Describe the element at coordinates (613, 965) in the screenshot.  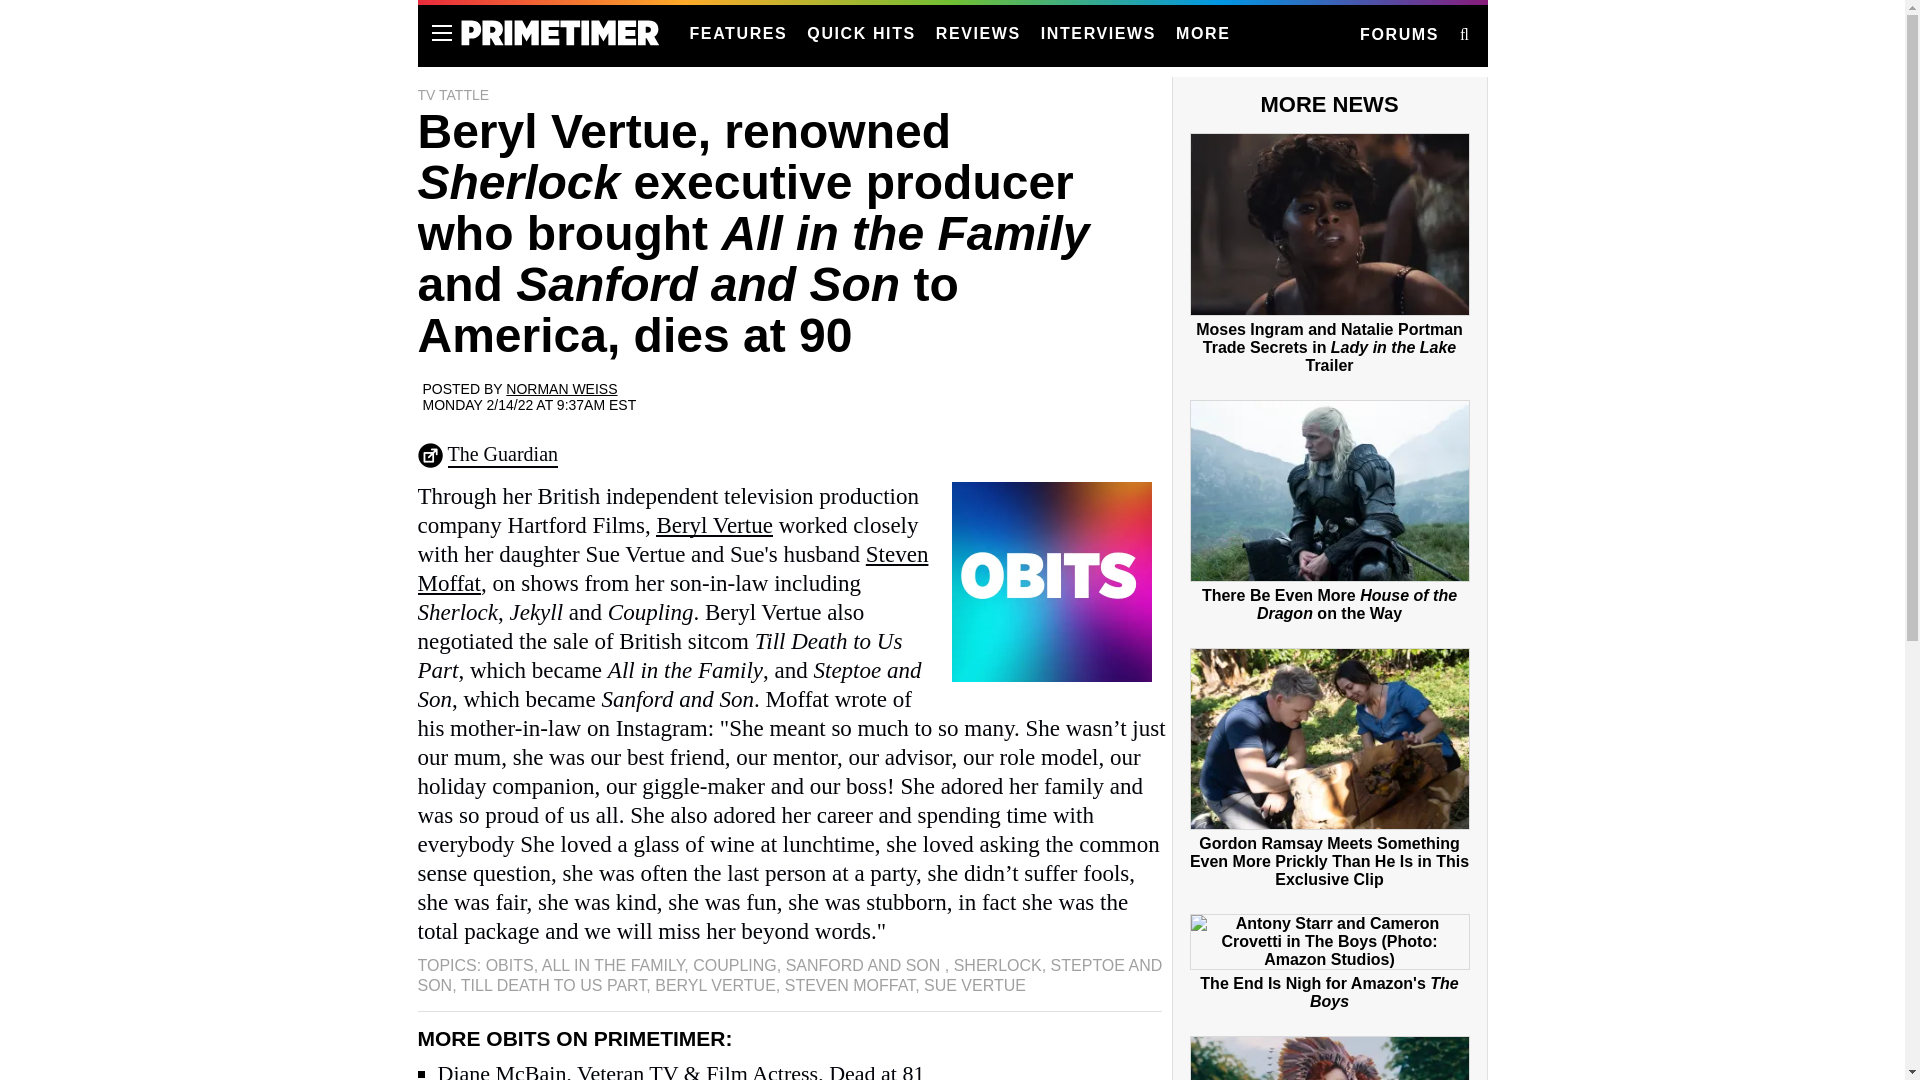
I see `ALL IN THE FAMILY` at that location.